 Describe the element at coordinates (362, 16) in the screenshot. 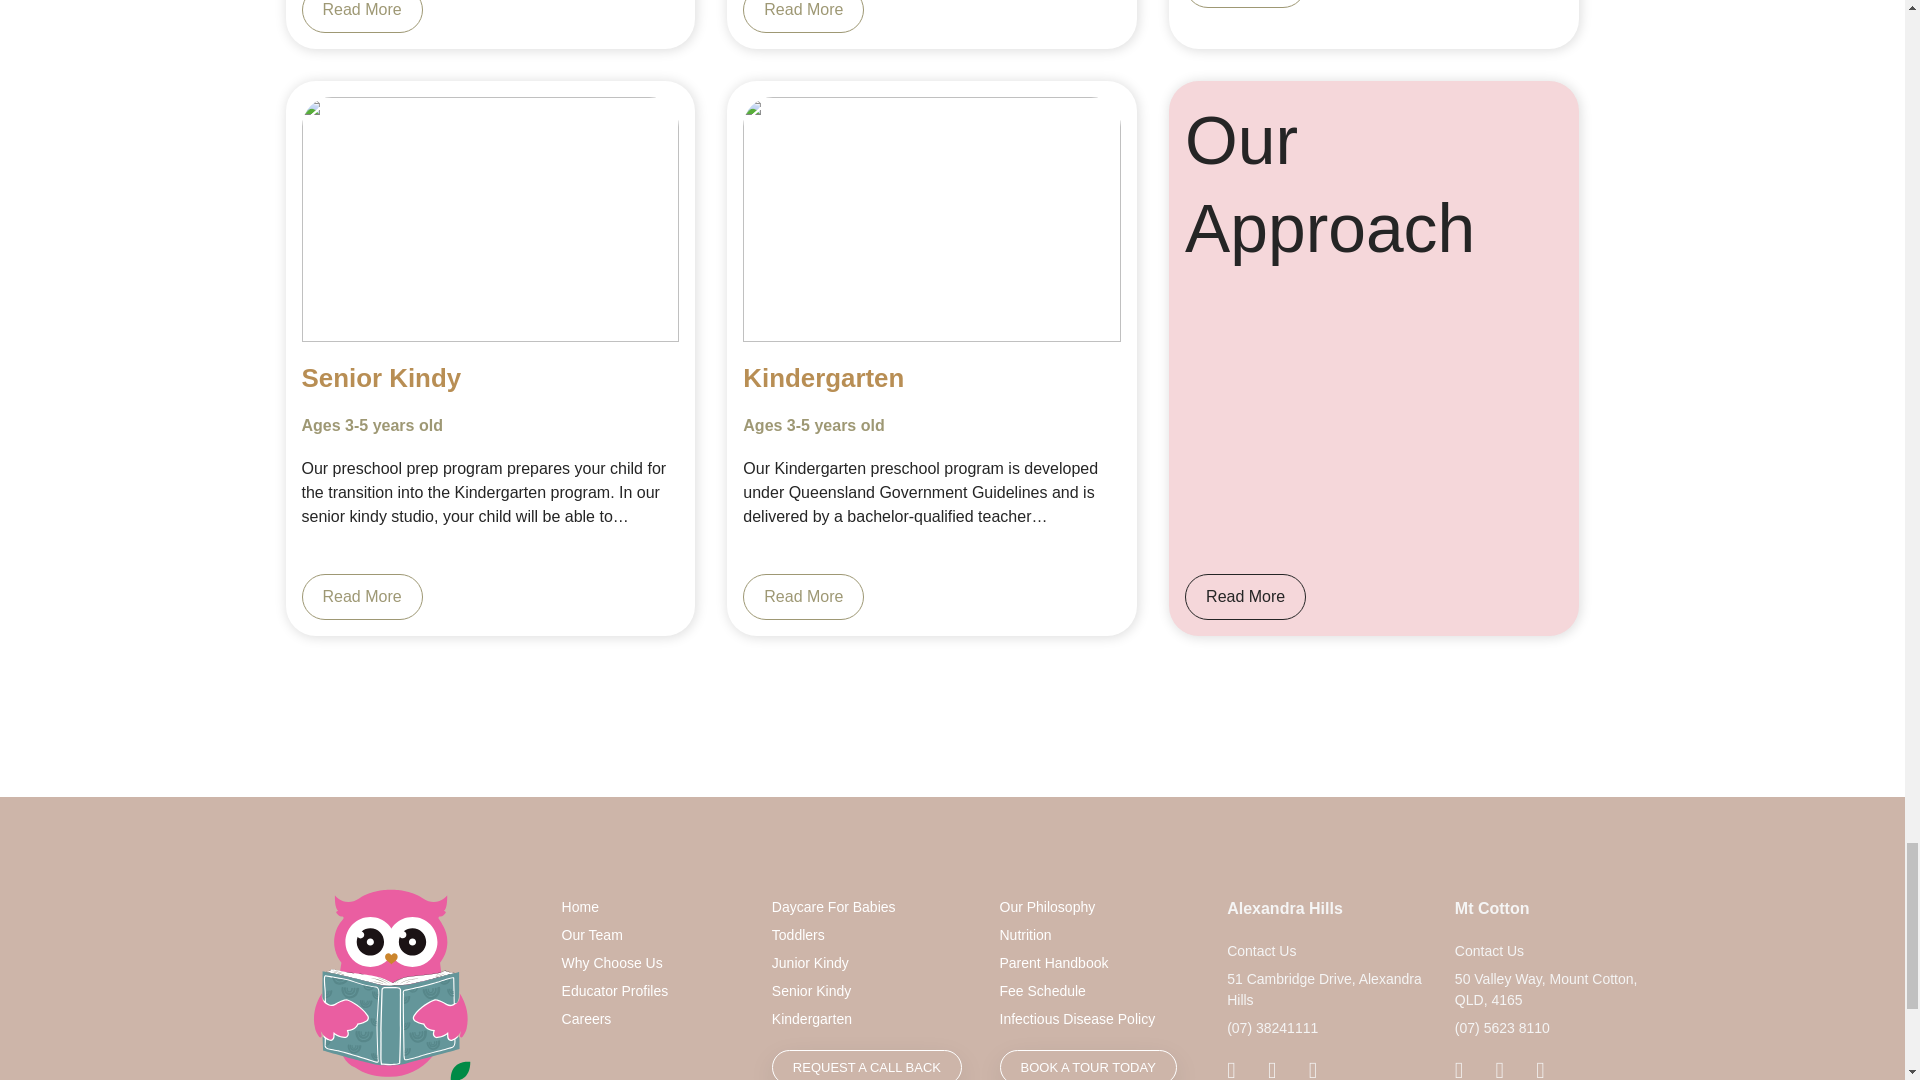

I see `Read More` at that location.